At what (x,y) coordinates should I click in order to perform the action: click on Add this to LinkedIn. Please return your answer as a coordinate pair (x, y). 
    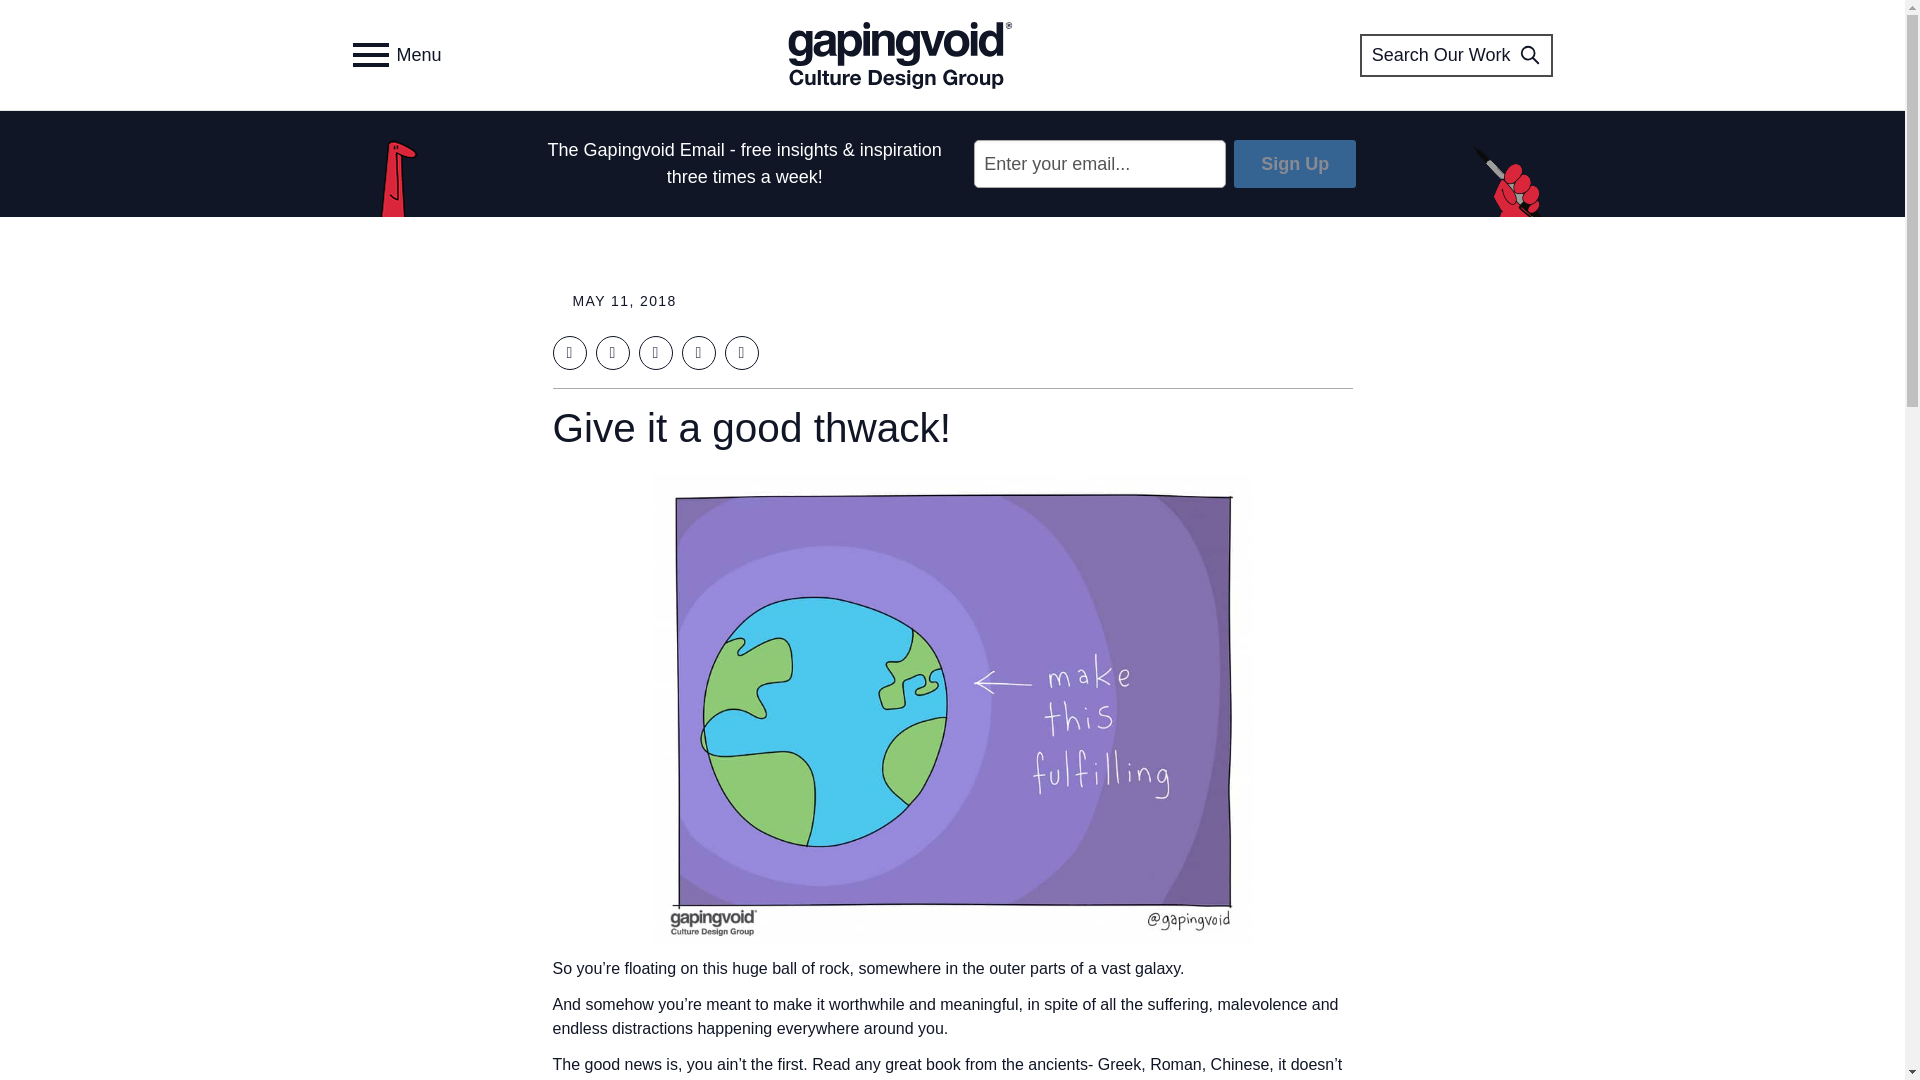
    Looking at the image, I should click on (654, 352).